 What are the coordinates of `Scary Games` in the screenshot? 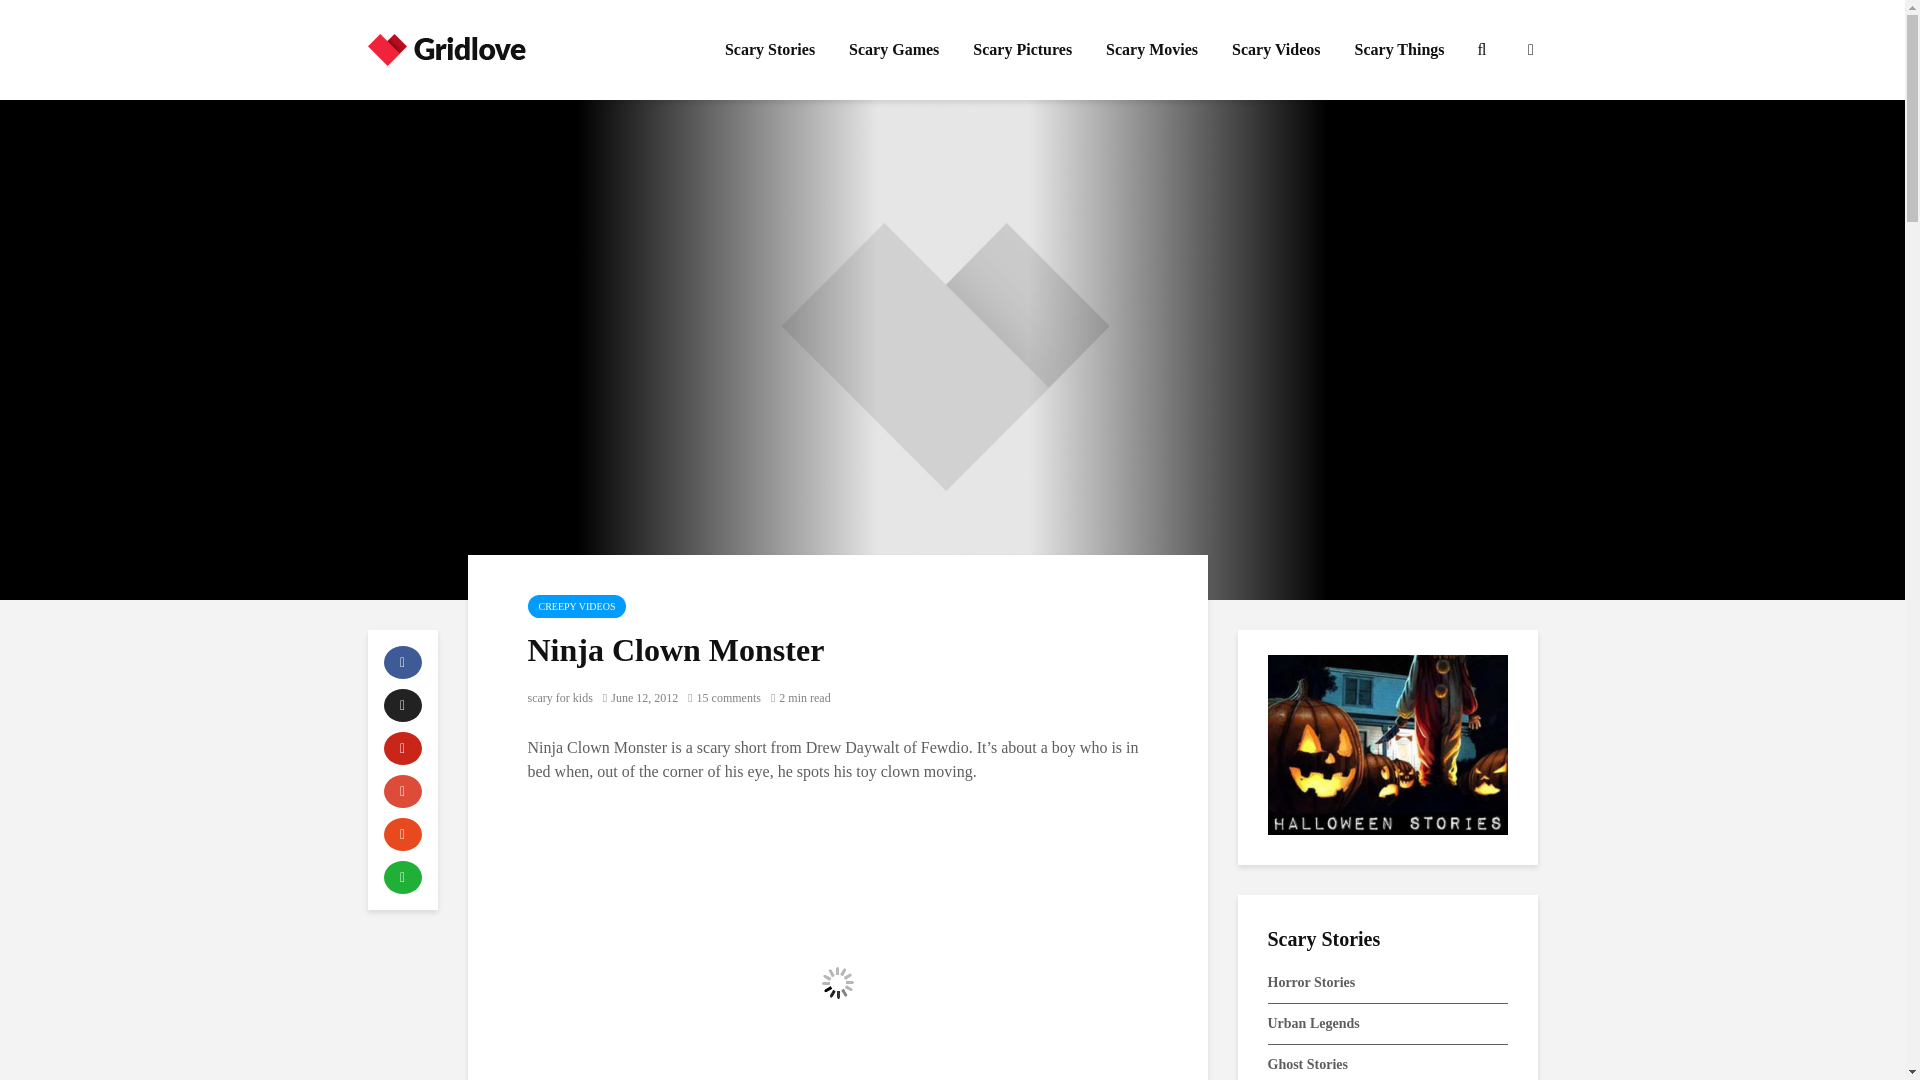 It's located at (894, 50).